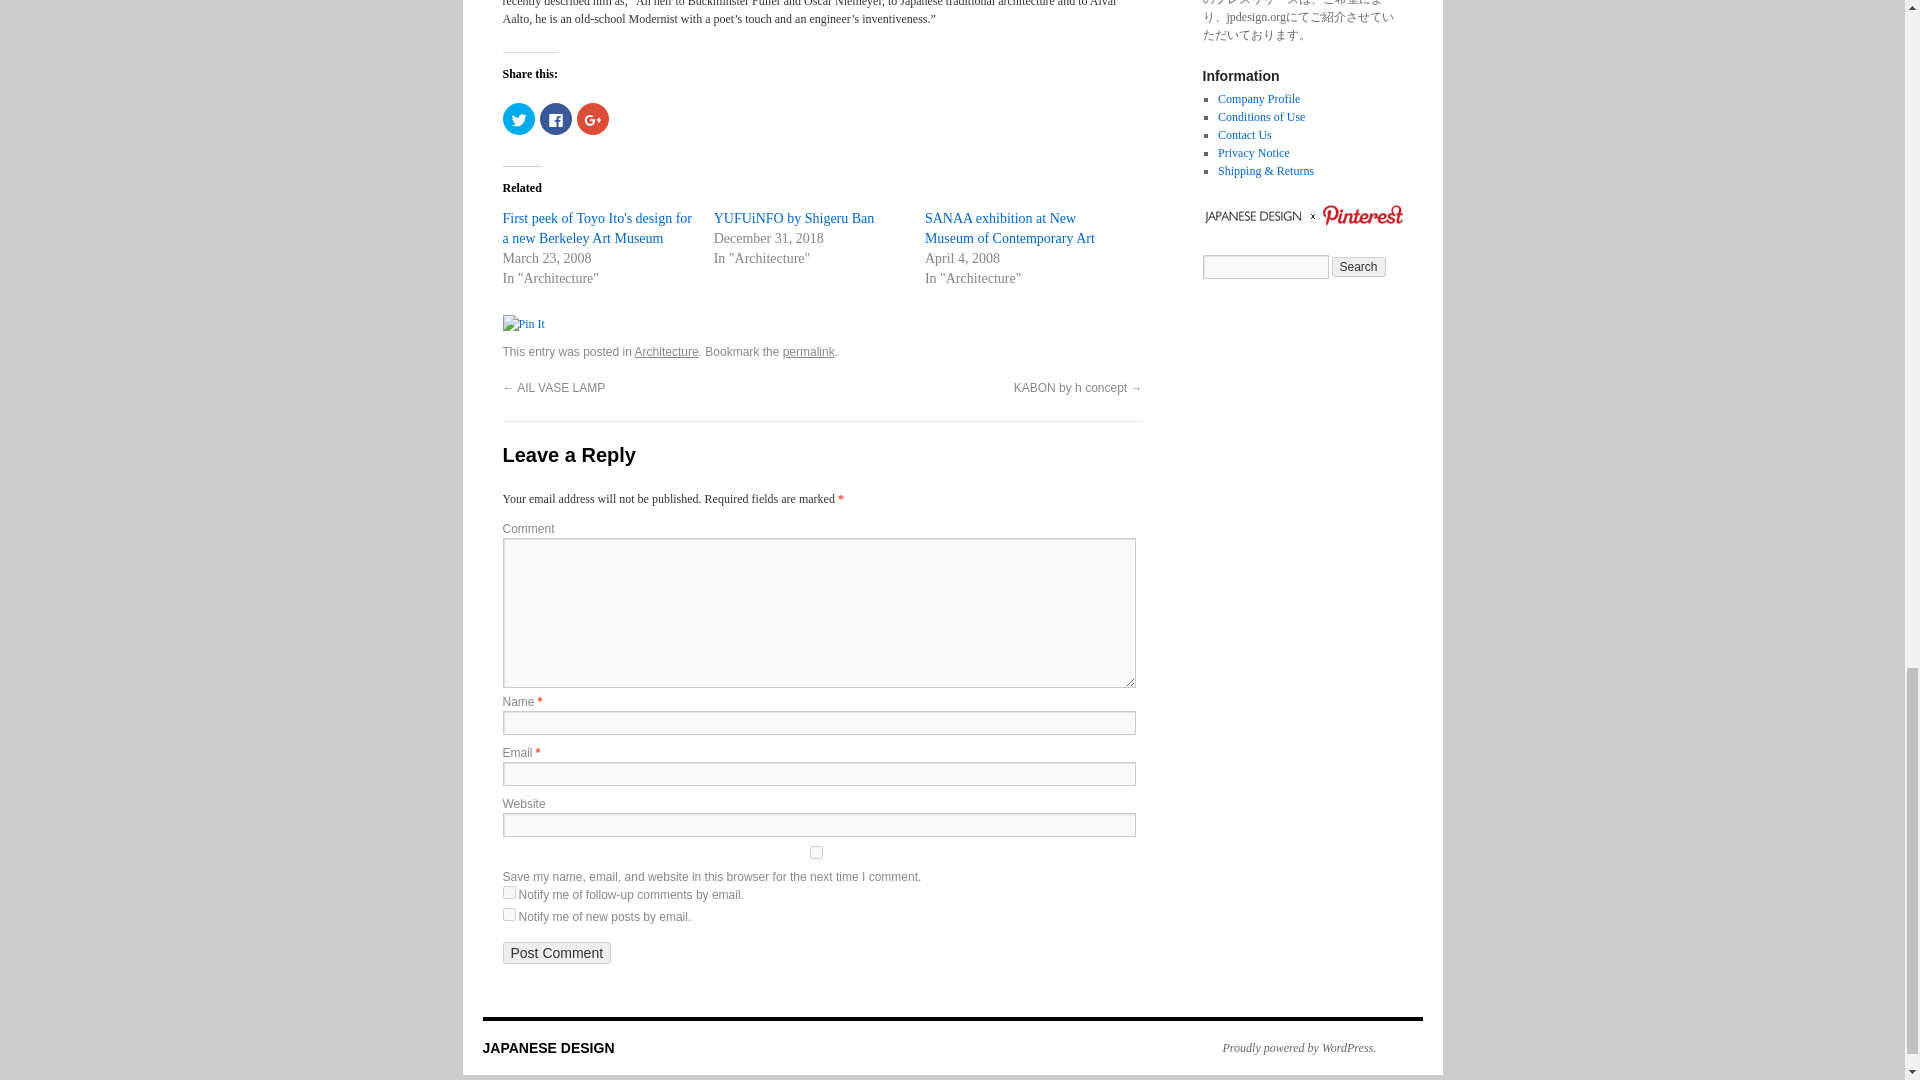 The width and height of the screenshot is (1920, 1080). What do you see at coordinates (517, 118) in the screenshot?
I see `Click to share on Twitter` at bounding box center [517, 118].